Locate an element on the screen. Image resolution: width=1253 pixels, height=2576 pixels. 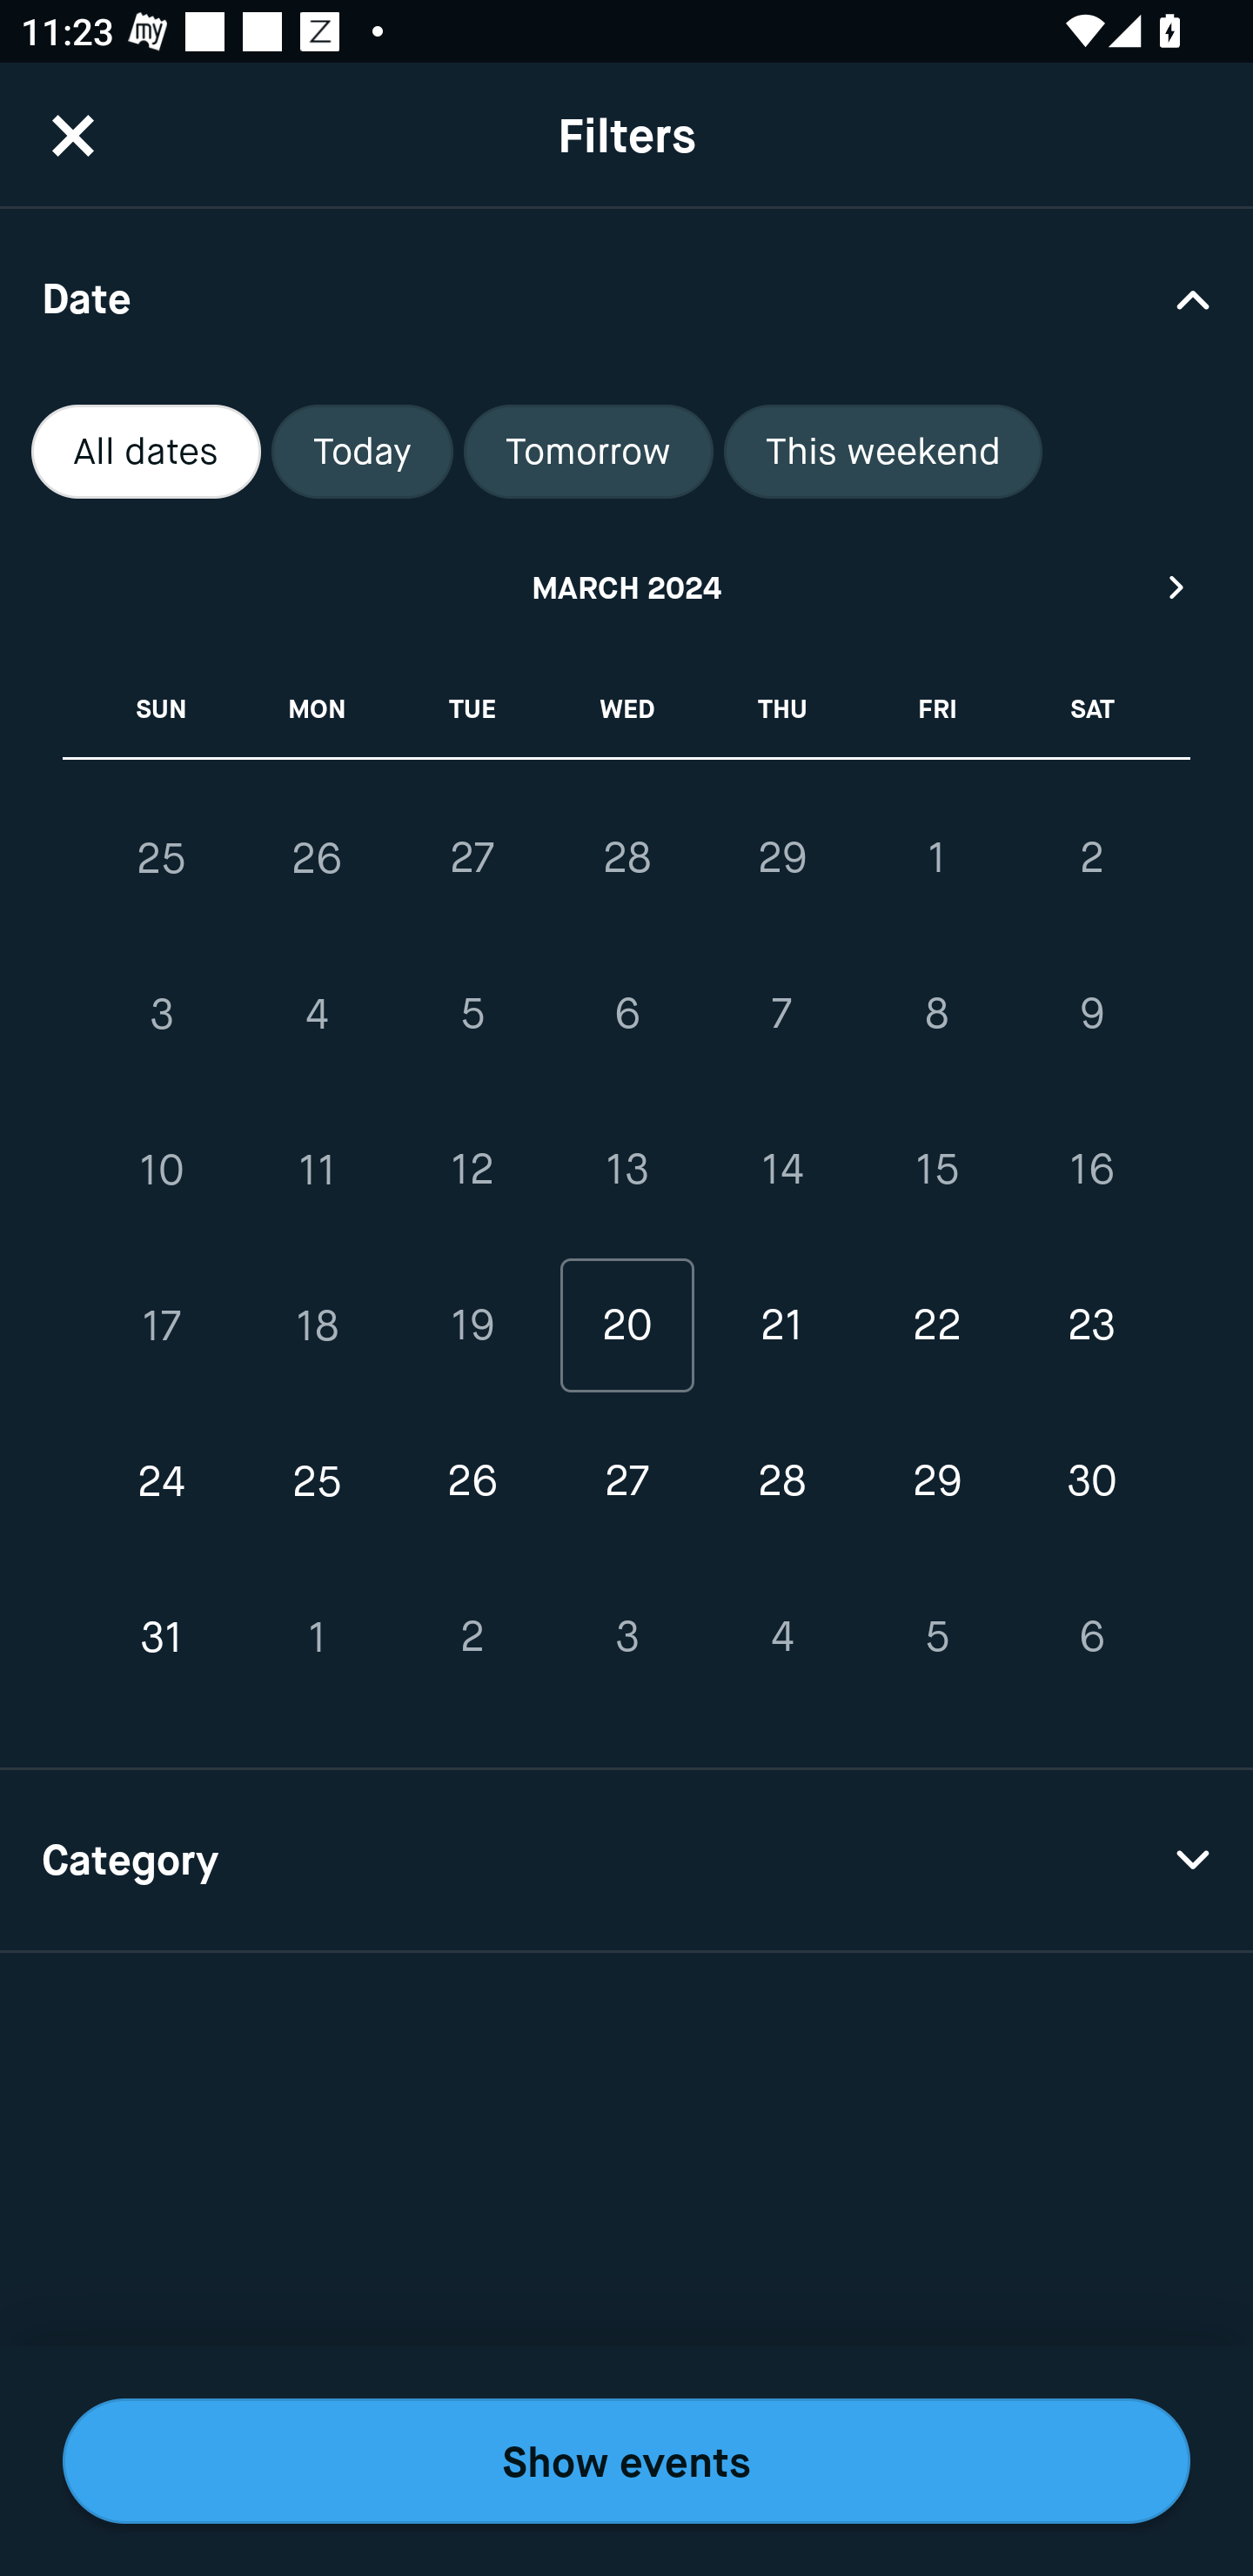
8 is located at coordinates (936, 1015).